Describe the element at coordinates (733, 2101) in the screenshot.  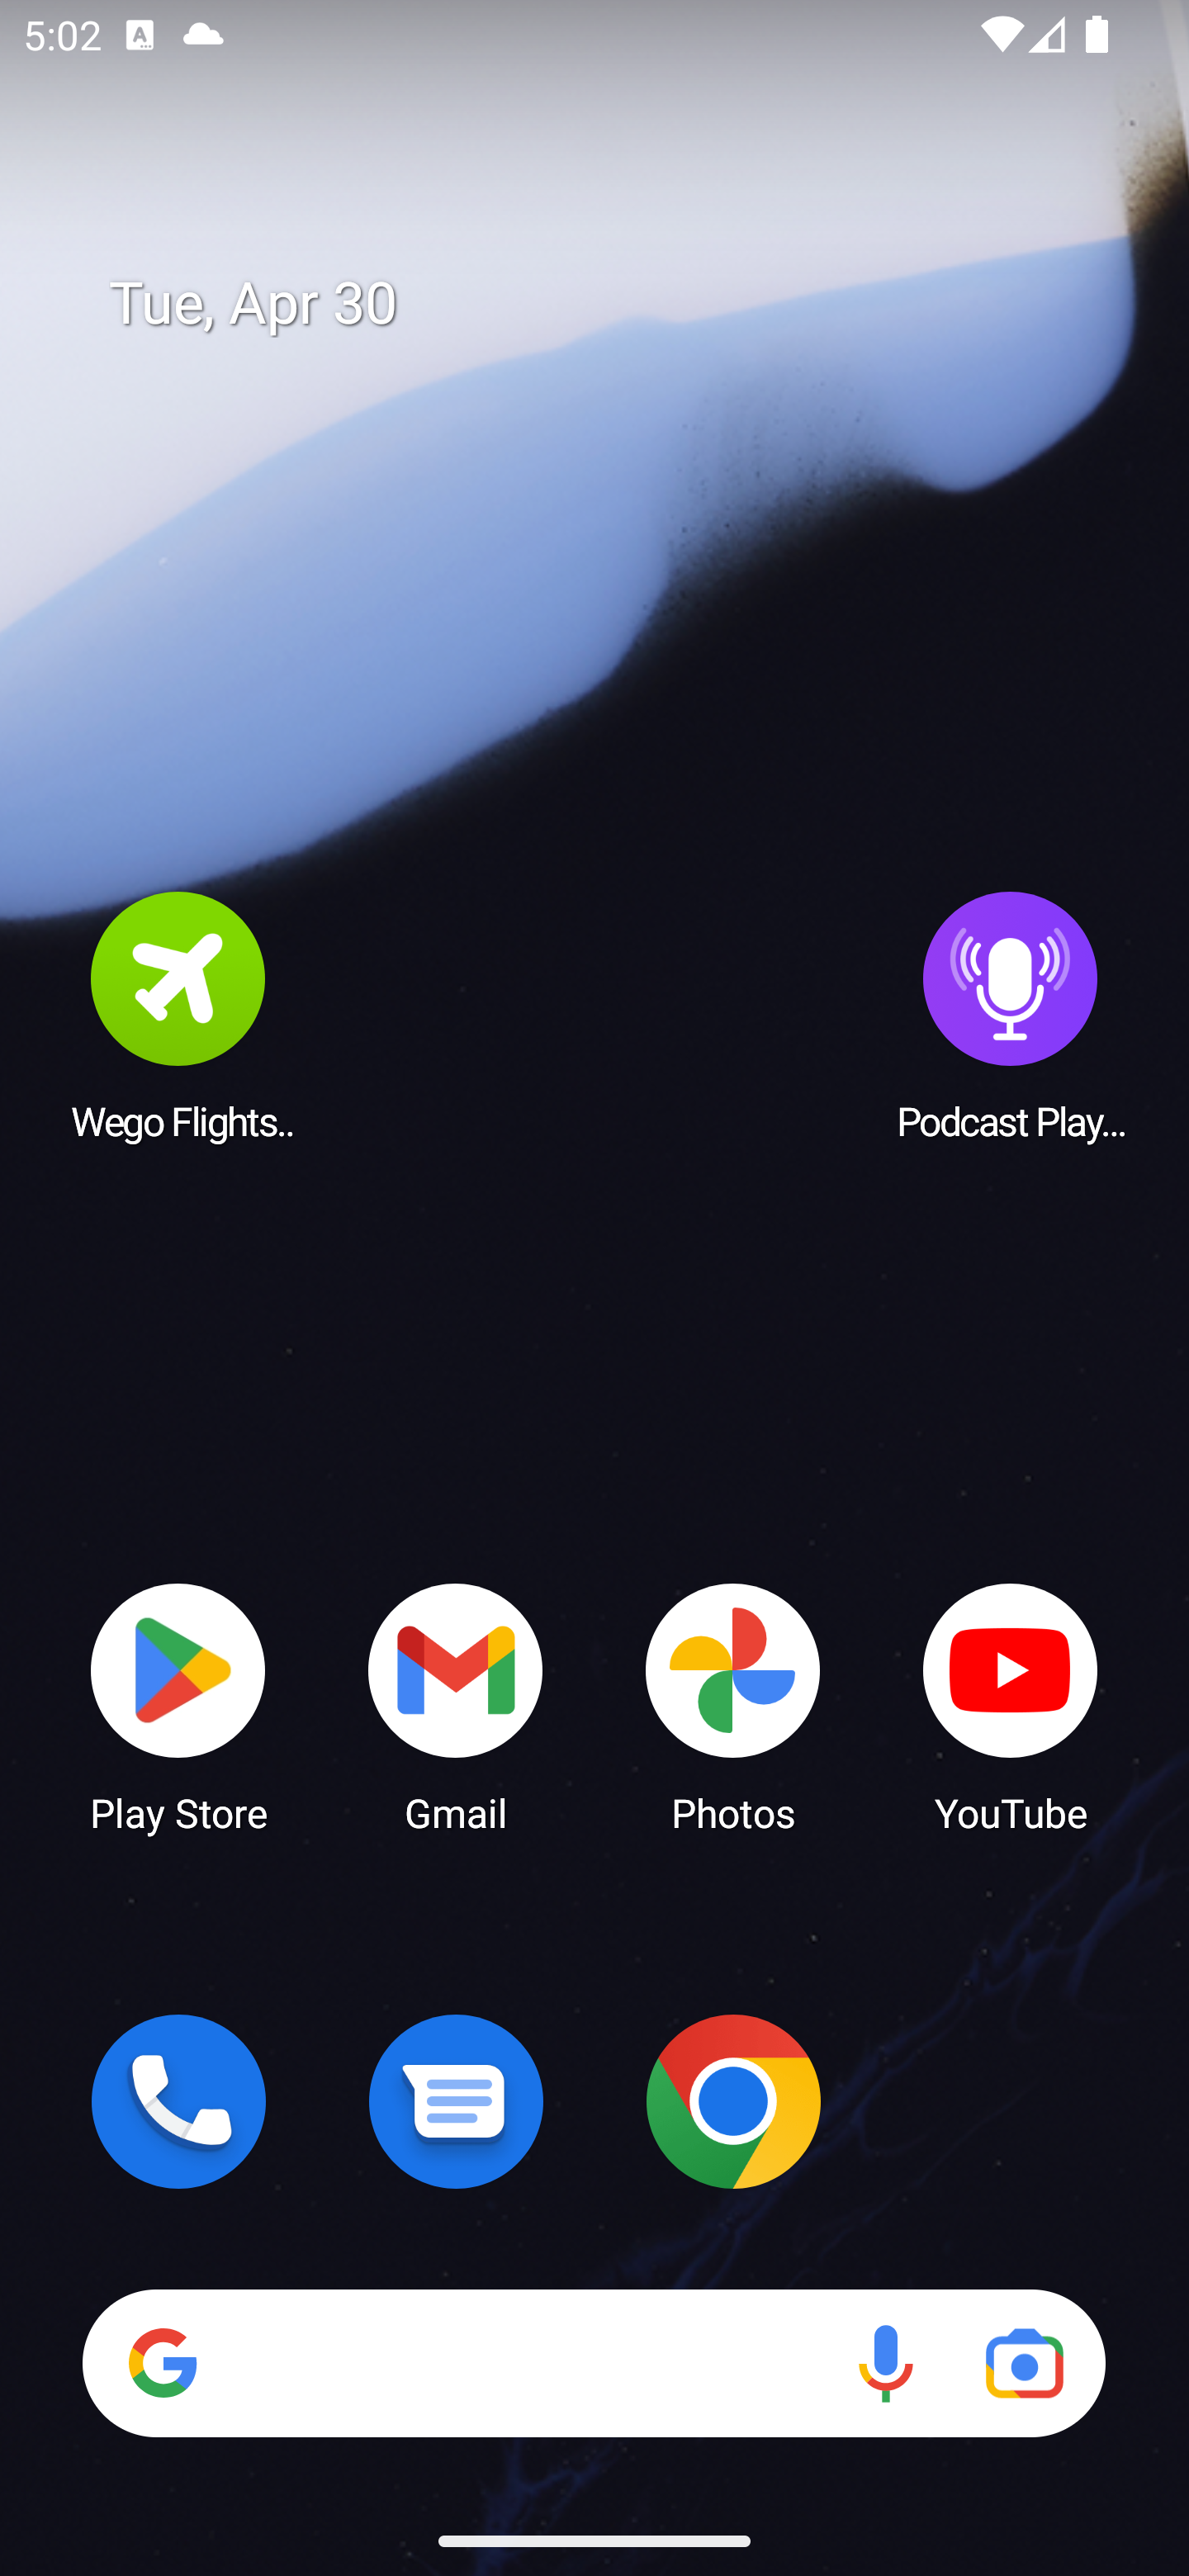
I see `Chrome` at that location.